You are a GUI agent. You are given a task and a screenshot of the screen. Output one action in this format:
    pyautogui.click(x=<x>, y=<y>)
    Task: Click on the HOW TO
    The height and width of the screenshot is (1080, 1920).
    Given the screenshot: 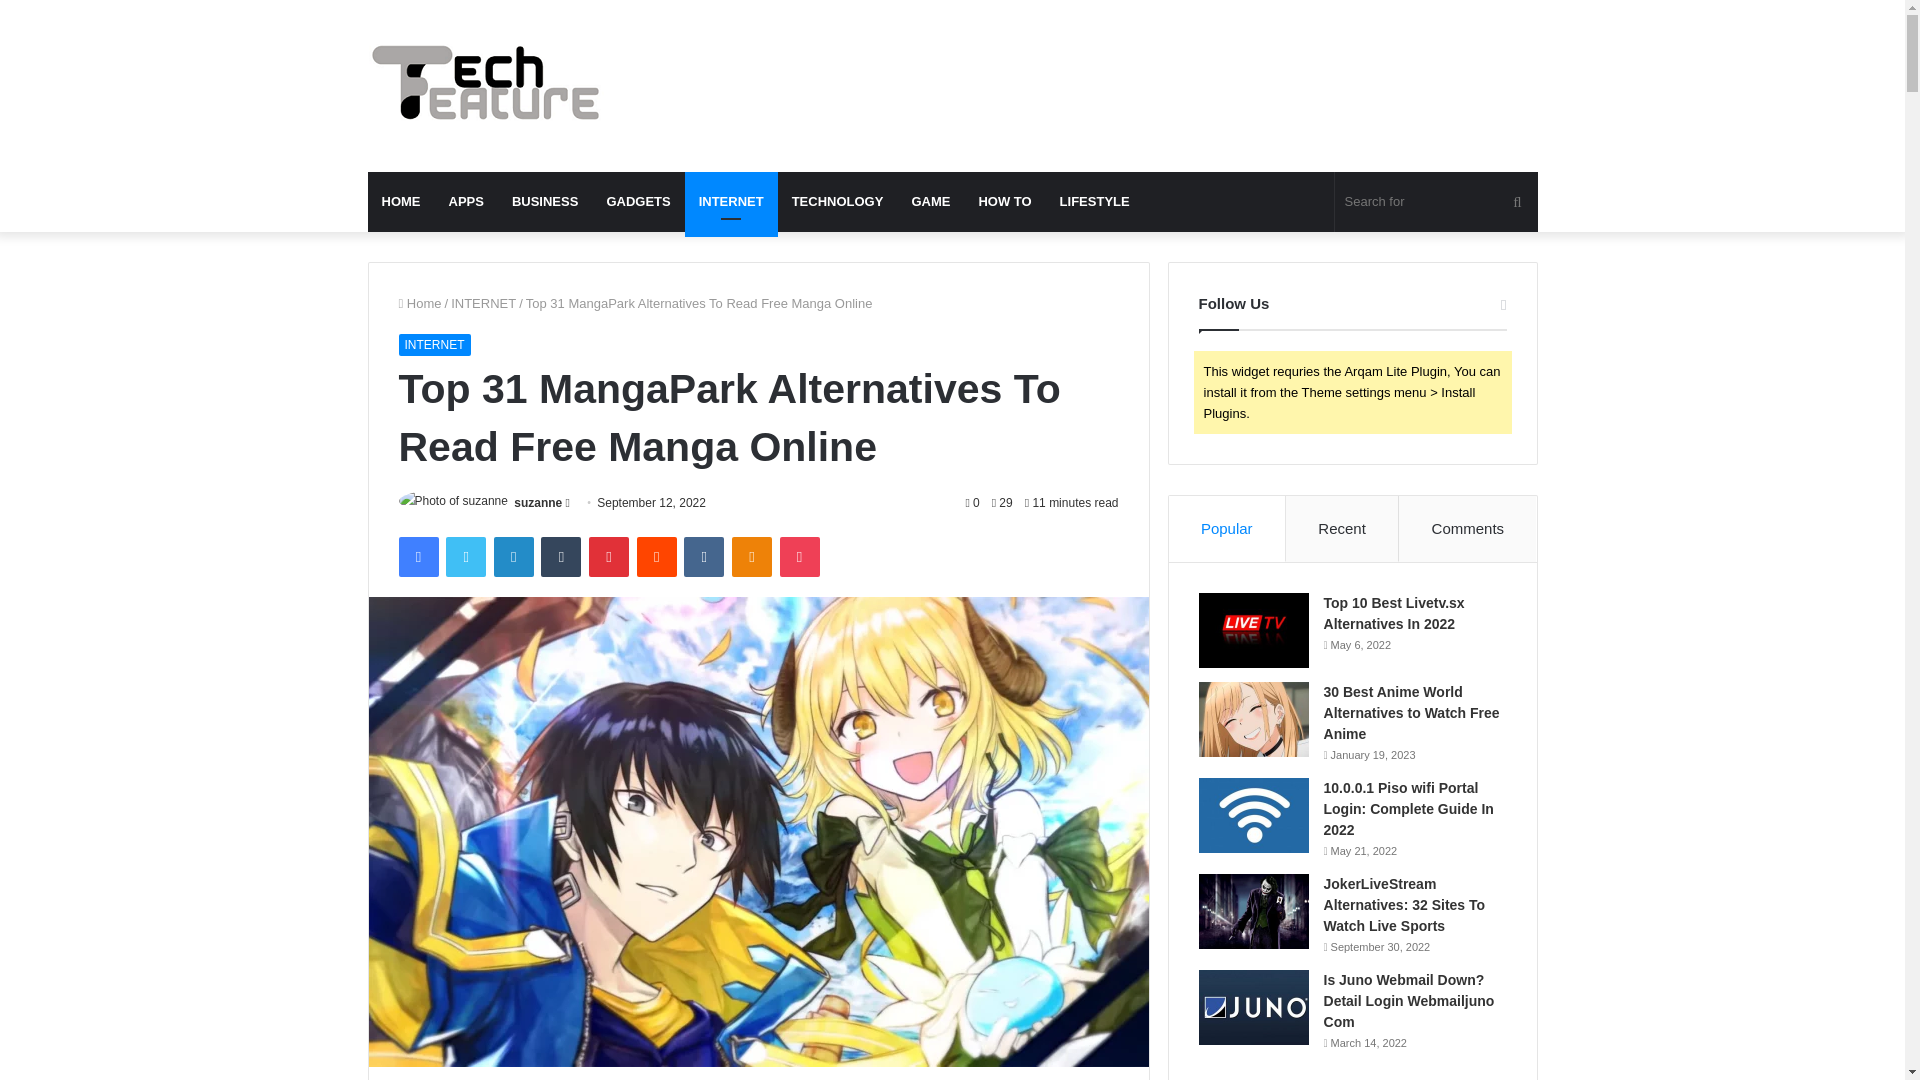 What is the action you would take?
    pyautogui.click(x=1004, y=202)
    